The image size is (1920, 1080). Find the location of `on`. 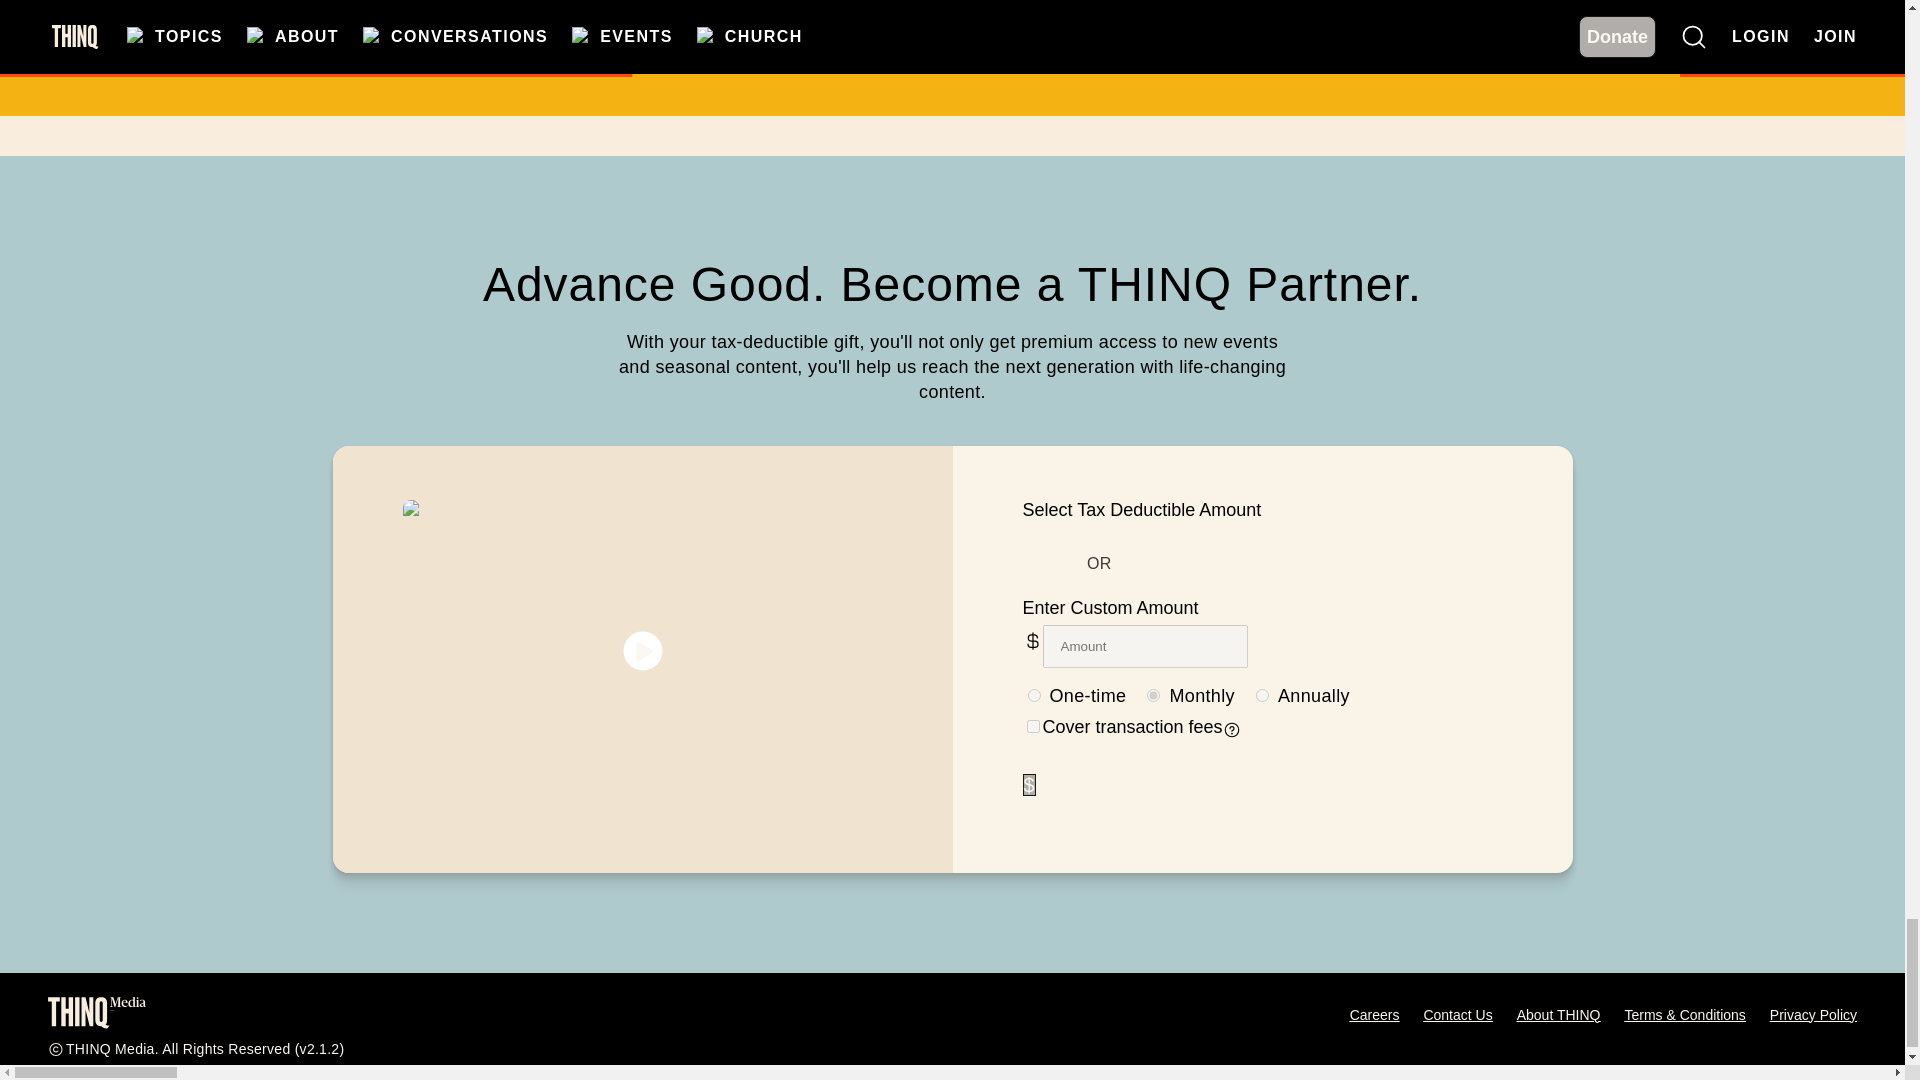

on is located at coordinates (1032, 726).